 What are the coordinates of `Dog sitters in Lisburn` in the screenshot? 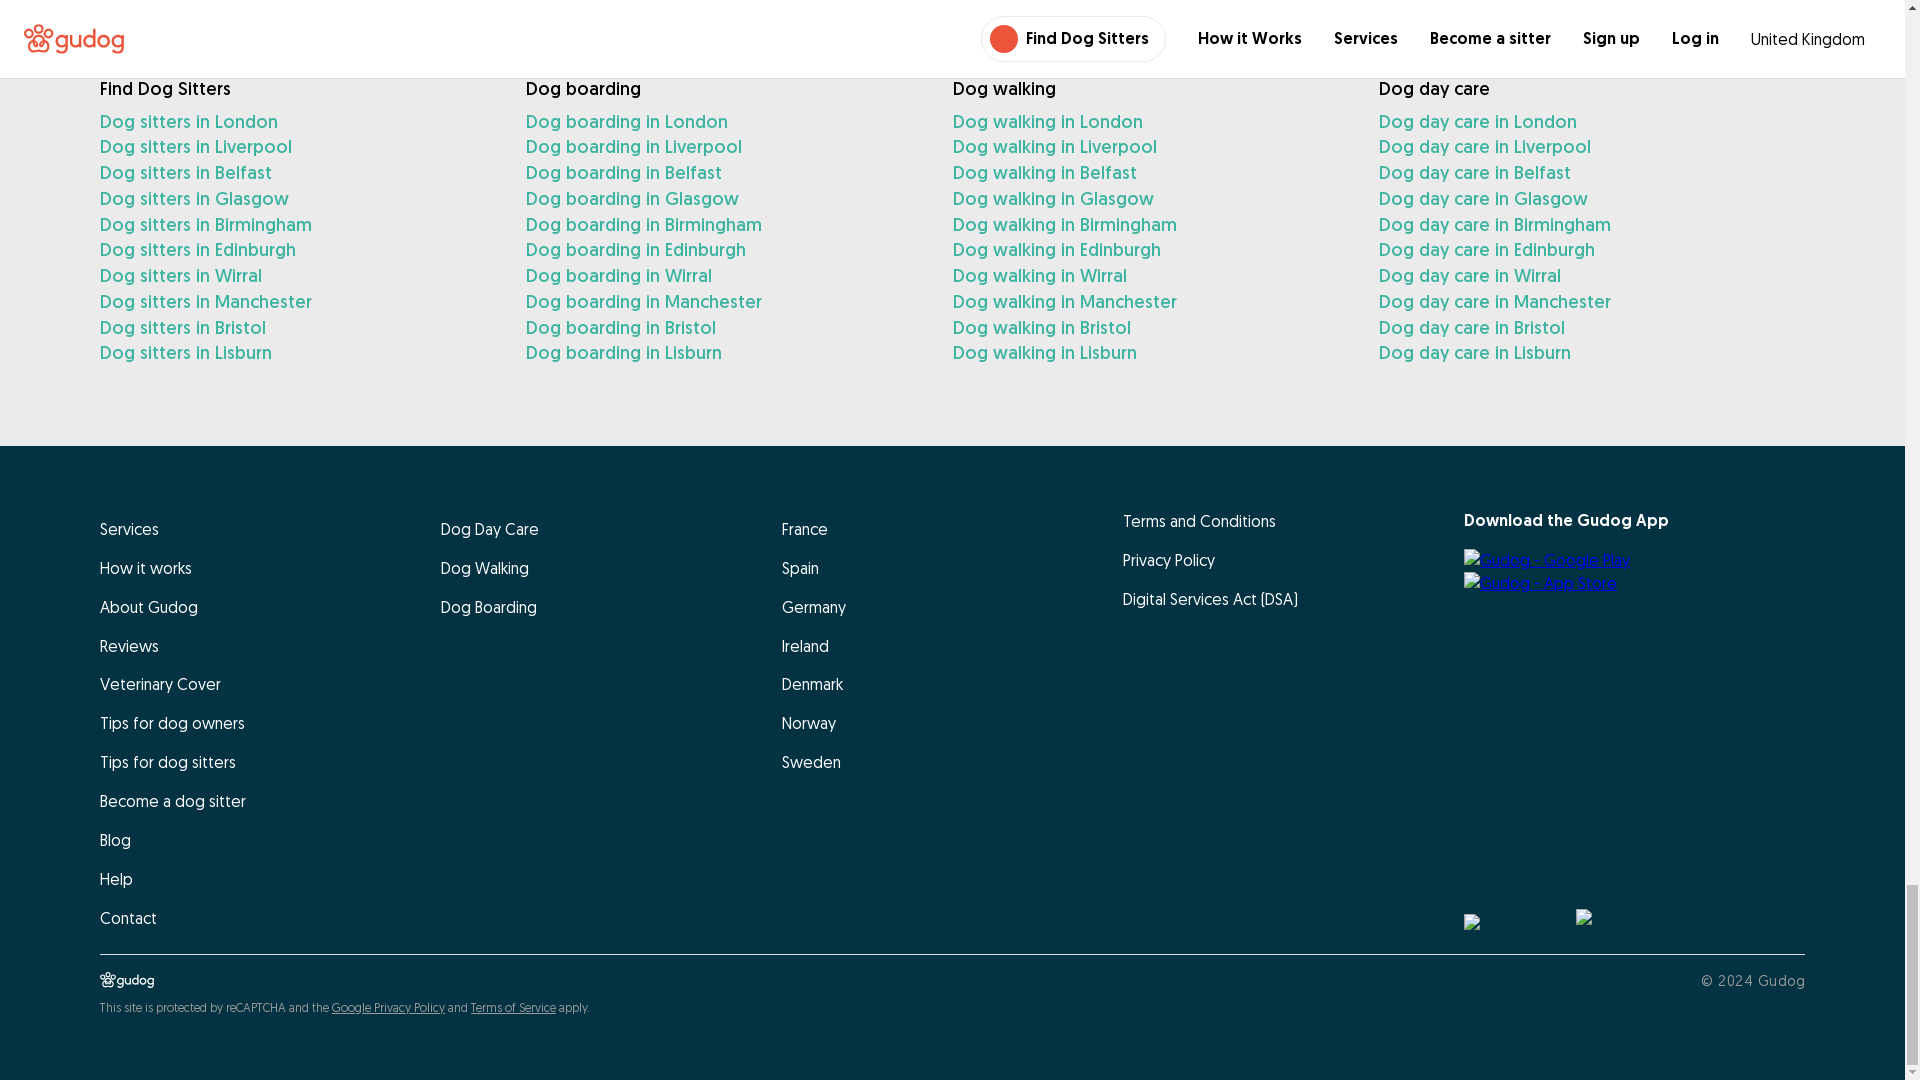 It's located at (296, 353).